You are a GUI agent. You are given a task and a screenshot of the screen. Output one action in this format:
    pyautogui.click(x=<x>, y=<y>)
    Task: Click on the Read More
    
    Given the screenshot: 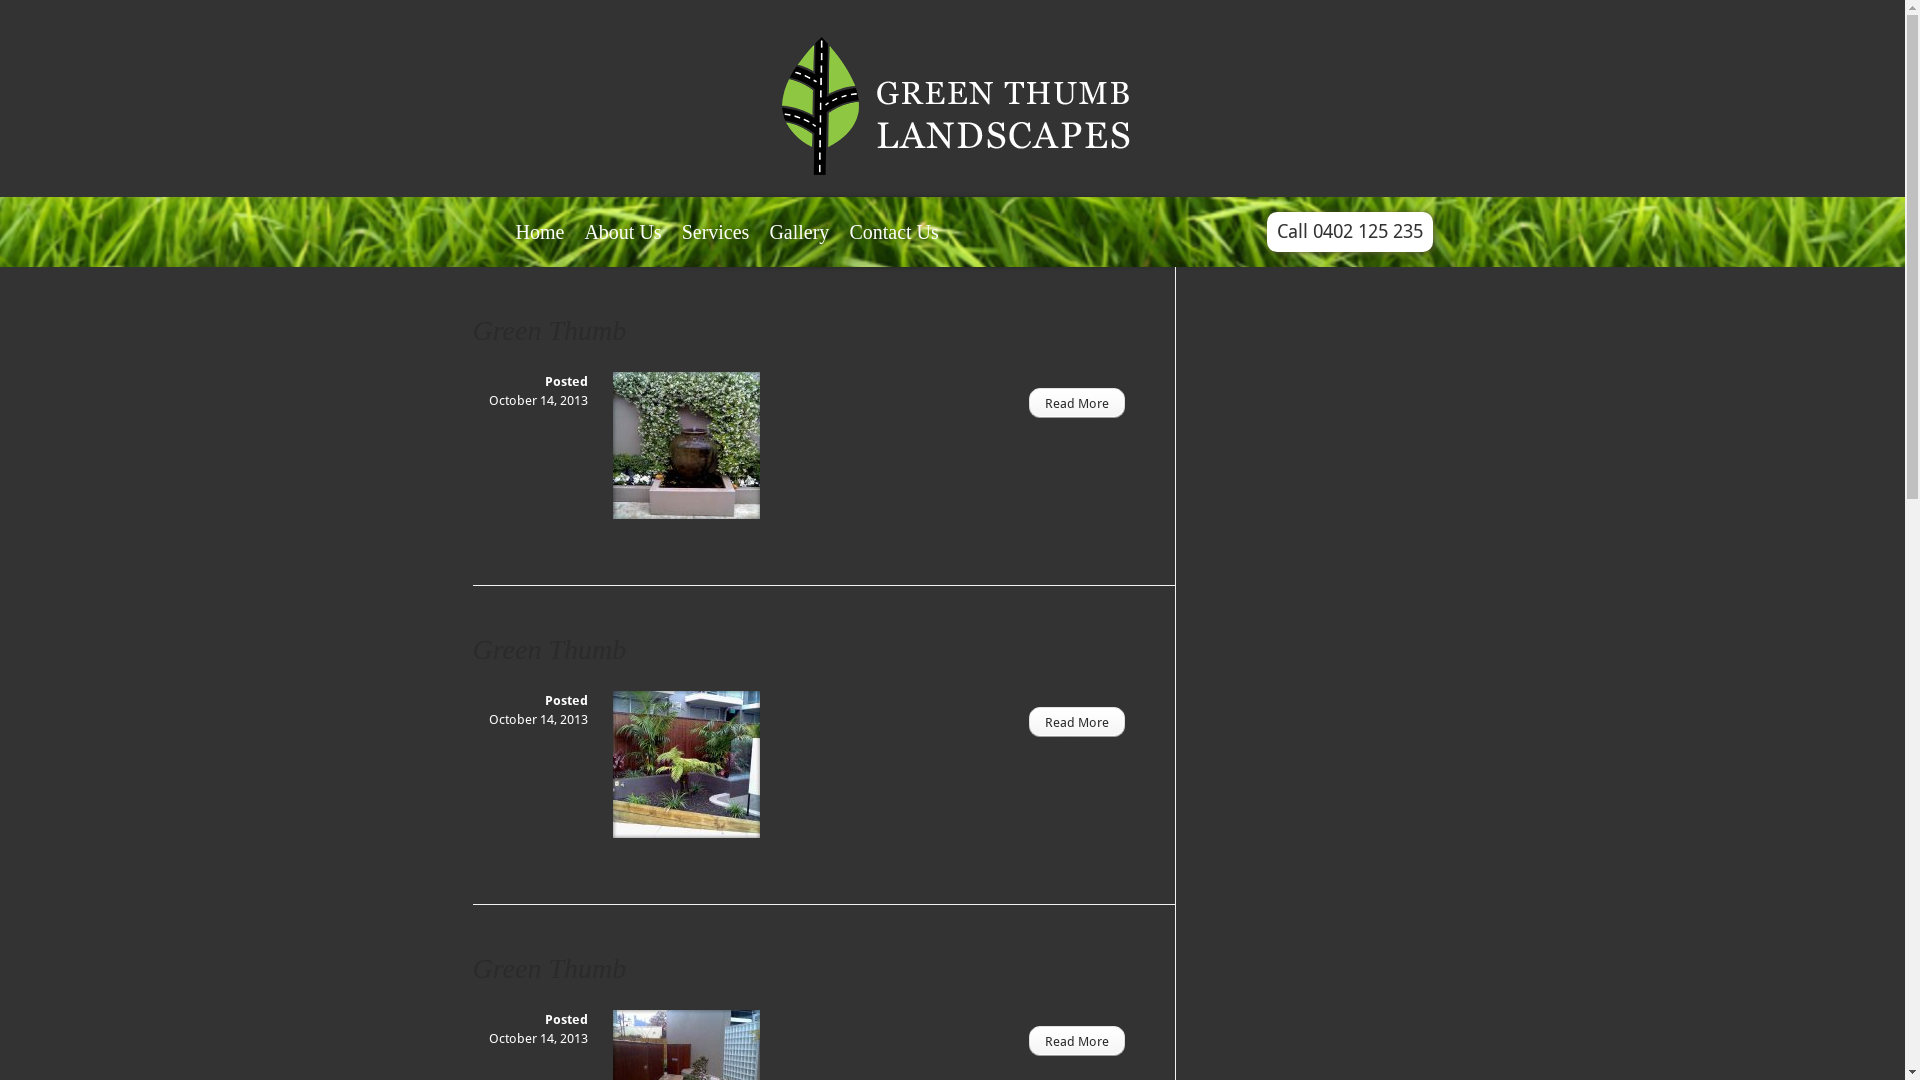 What is the action you would take?
    pyautogui.click(x=1076, y=403)
    